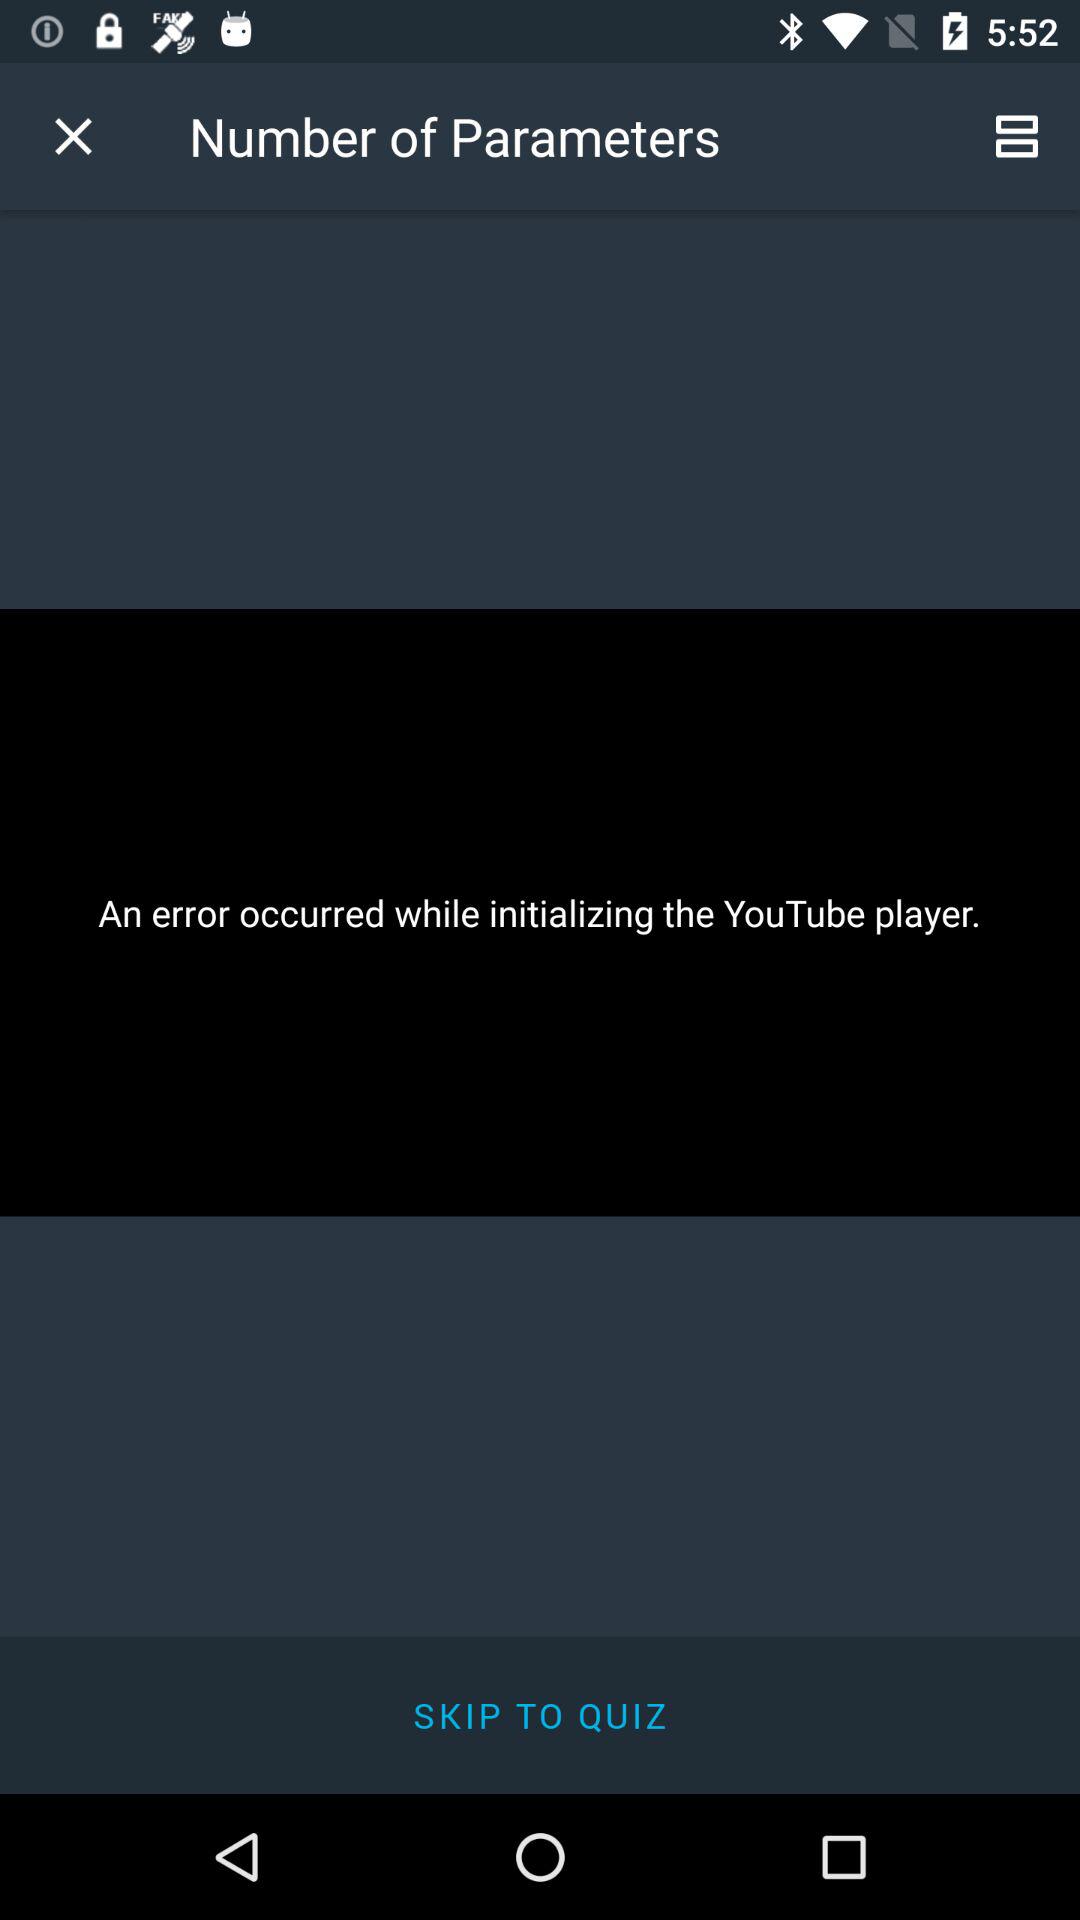 The height and width of the screenshot is (1920, 1080). What do you see at coordinates (540, 1714) in the screenshot?
I see `jump to skip to quiz icon` at bounding box center [540, 1714].